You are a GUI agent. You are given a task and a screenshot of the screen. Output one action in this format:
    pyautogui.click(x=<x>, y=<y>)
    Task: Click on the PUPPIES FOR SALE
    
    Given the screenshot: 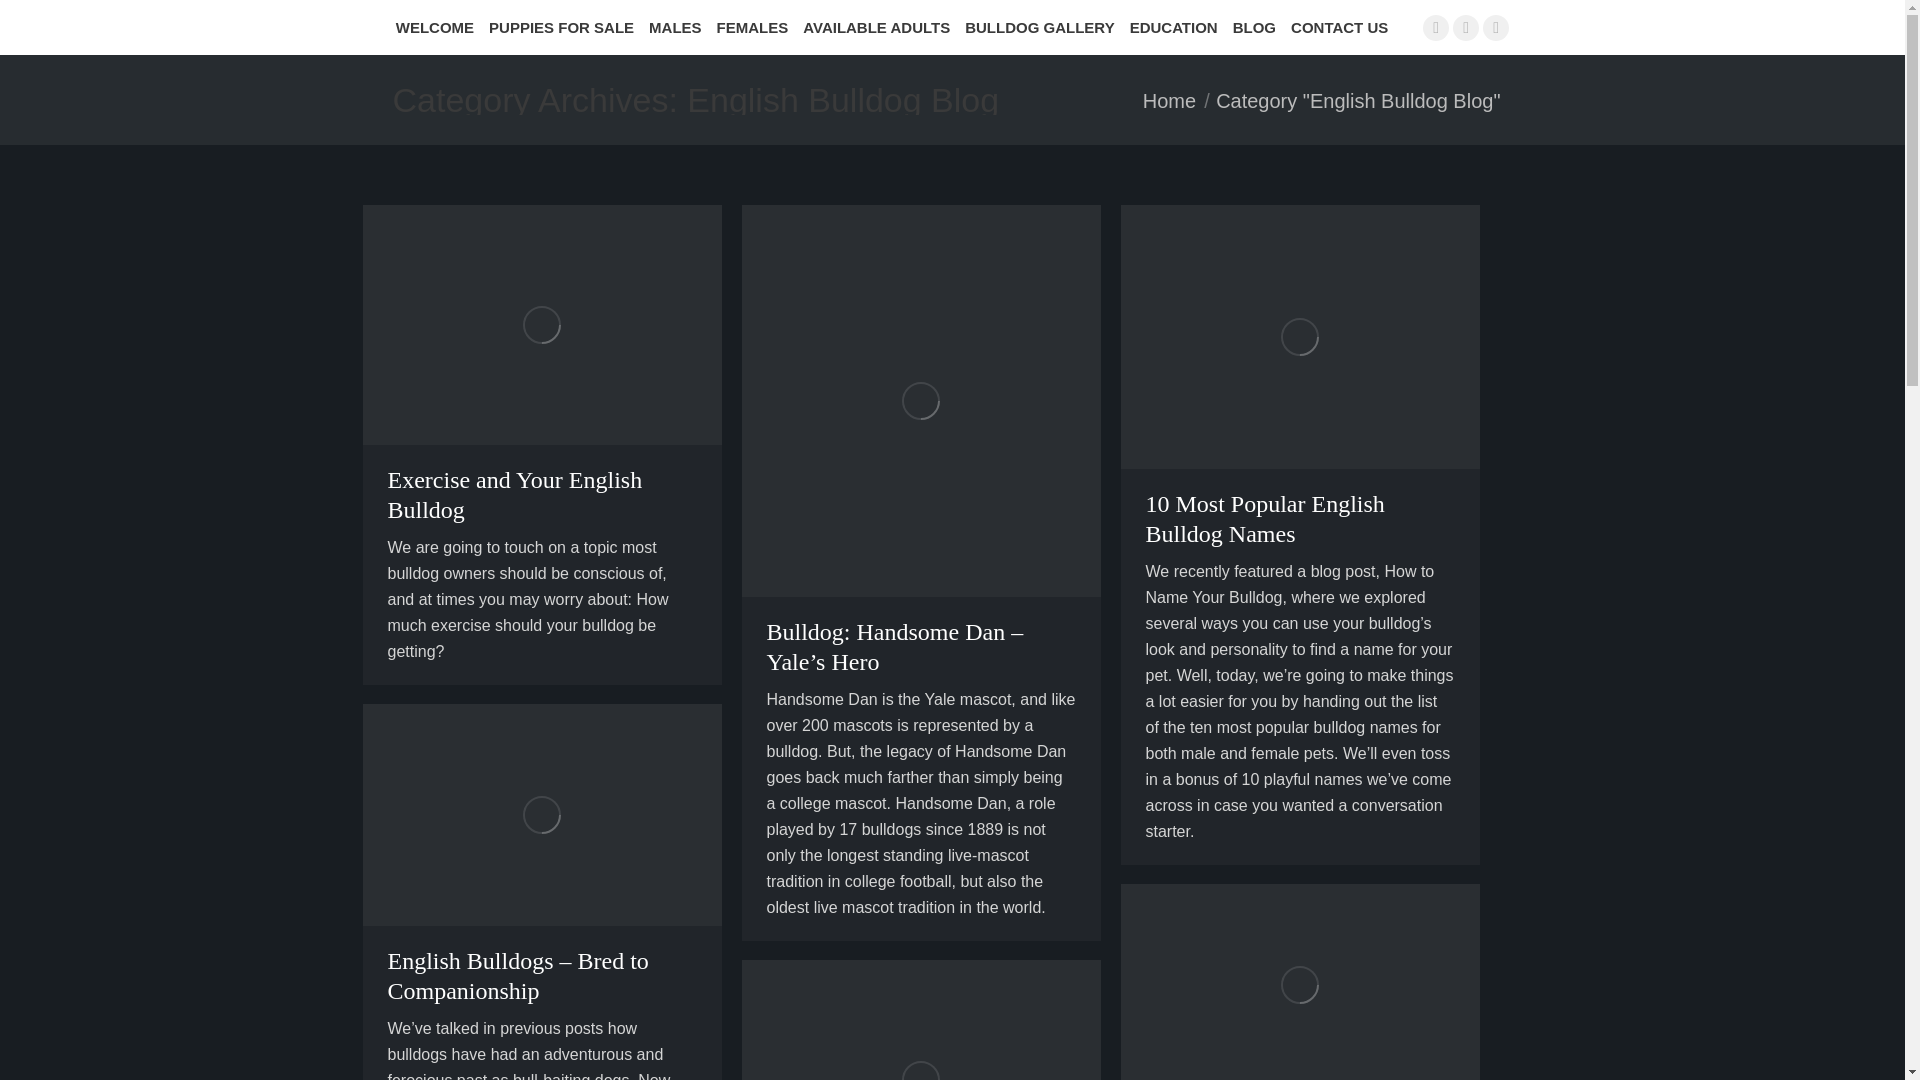 What is the action you would take?
    pyautogui.click(x=564, y=27)
    